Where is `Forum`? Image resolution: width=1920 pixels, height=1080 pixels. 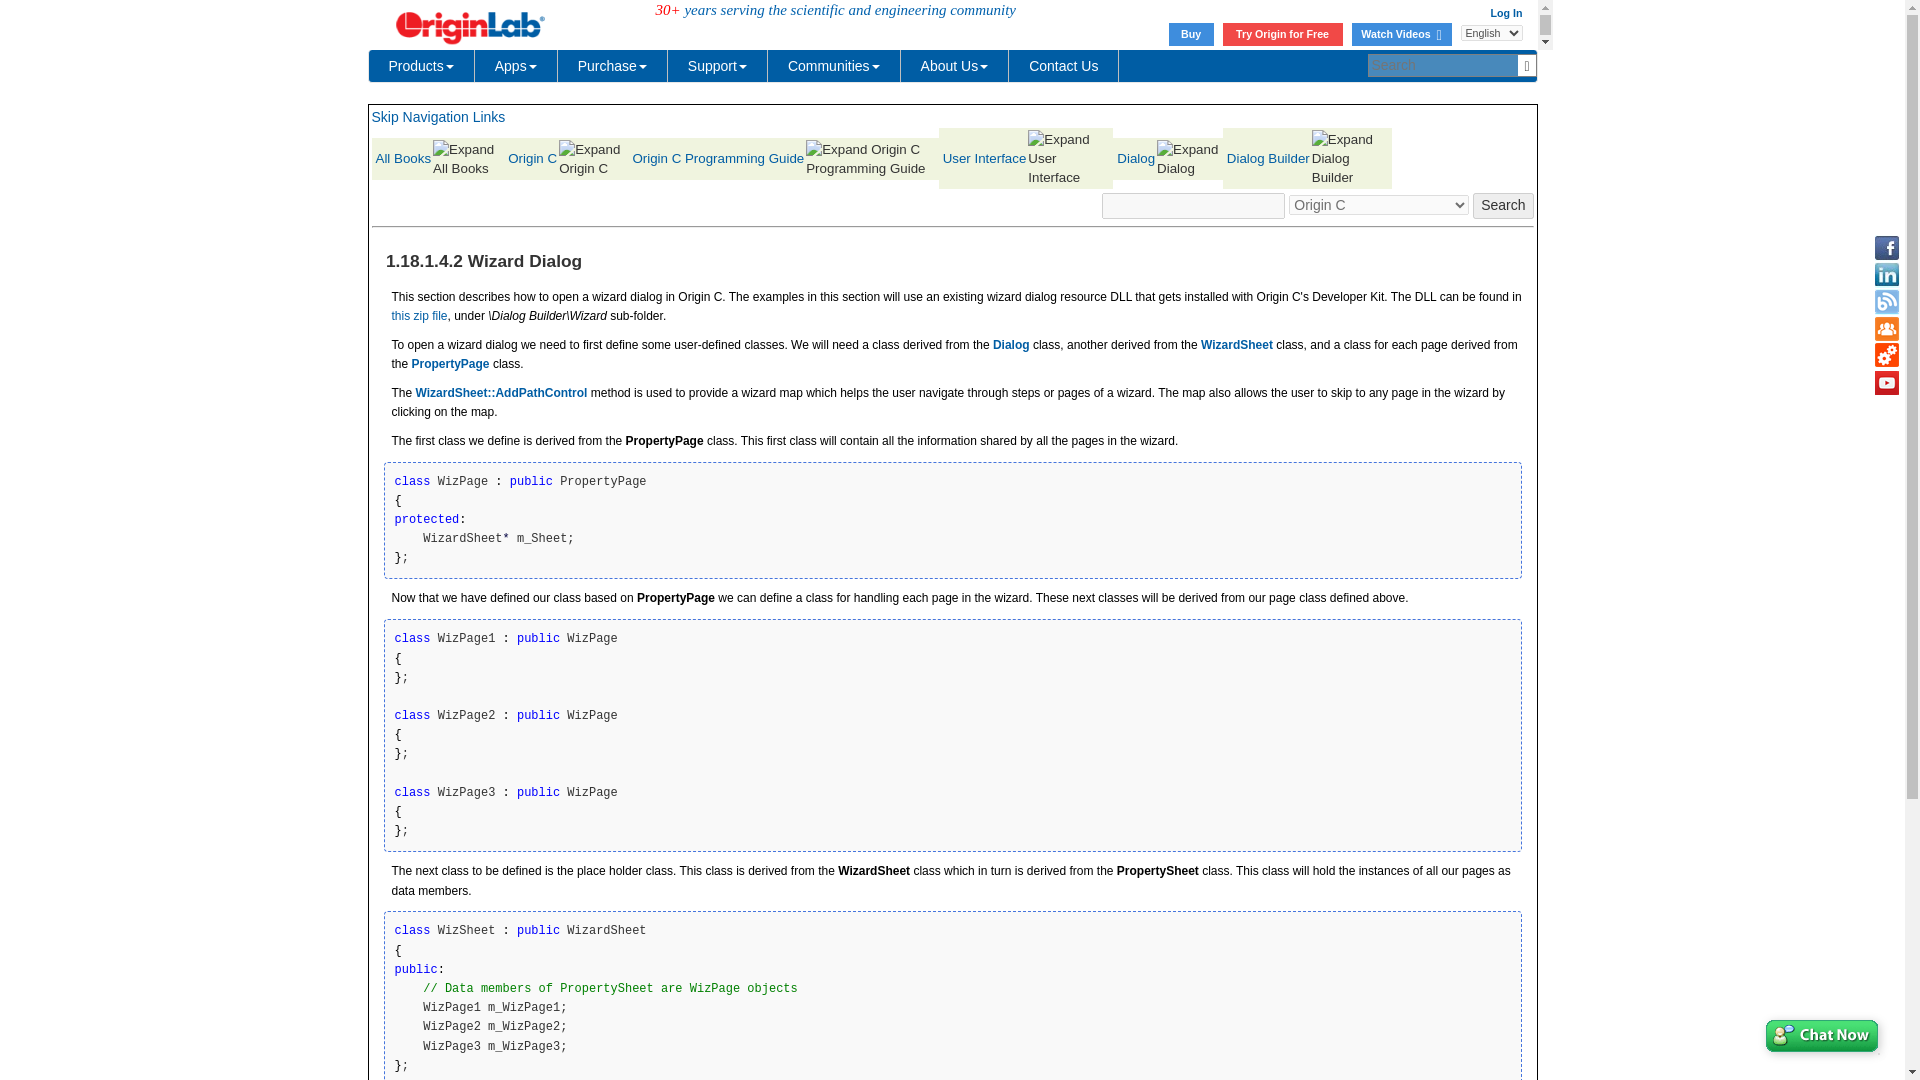
Forum is located at coordinates (1886, 329).